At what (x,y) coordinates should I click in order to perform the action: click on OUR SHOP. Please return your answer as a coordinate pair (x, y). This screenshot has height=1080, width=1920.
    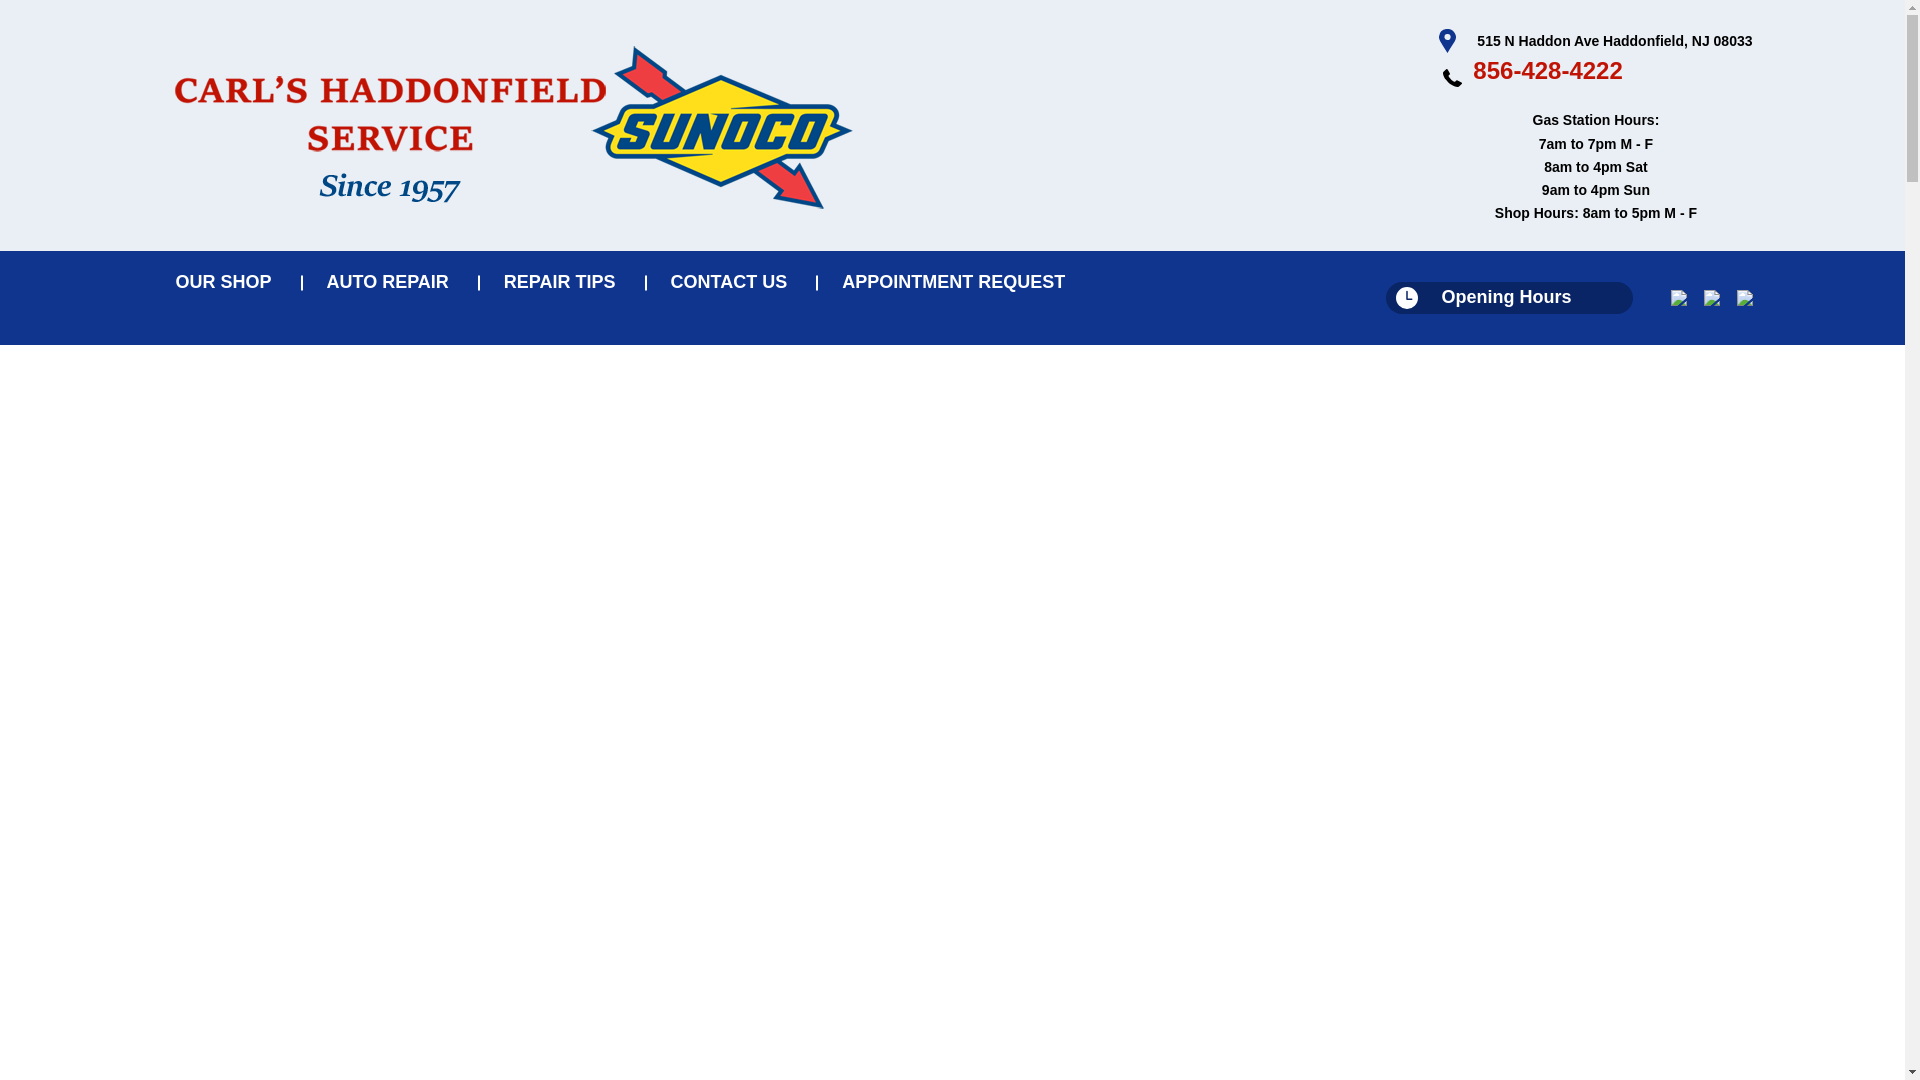
    Looking at the image, I should click on (227, 282).